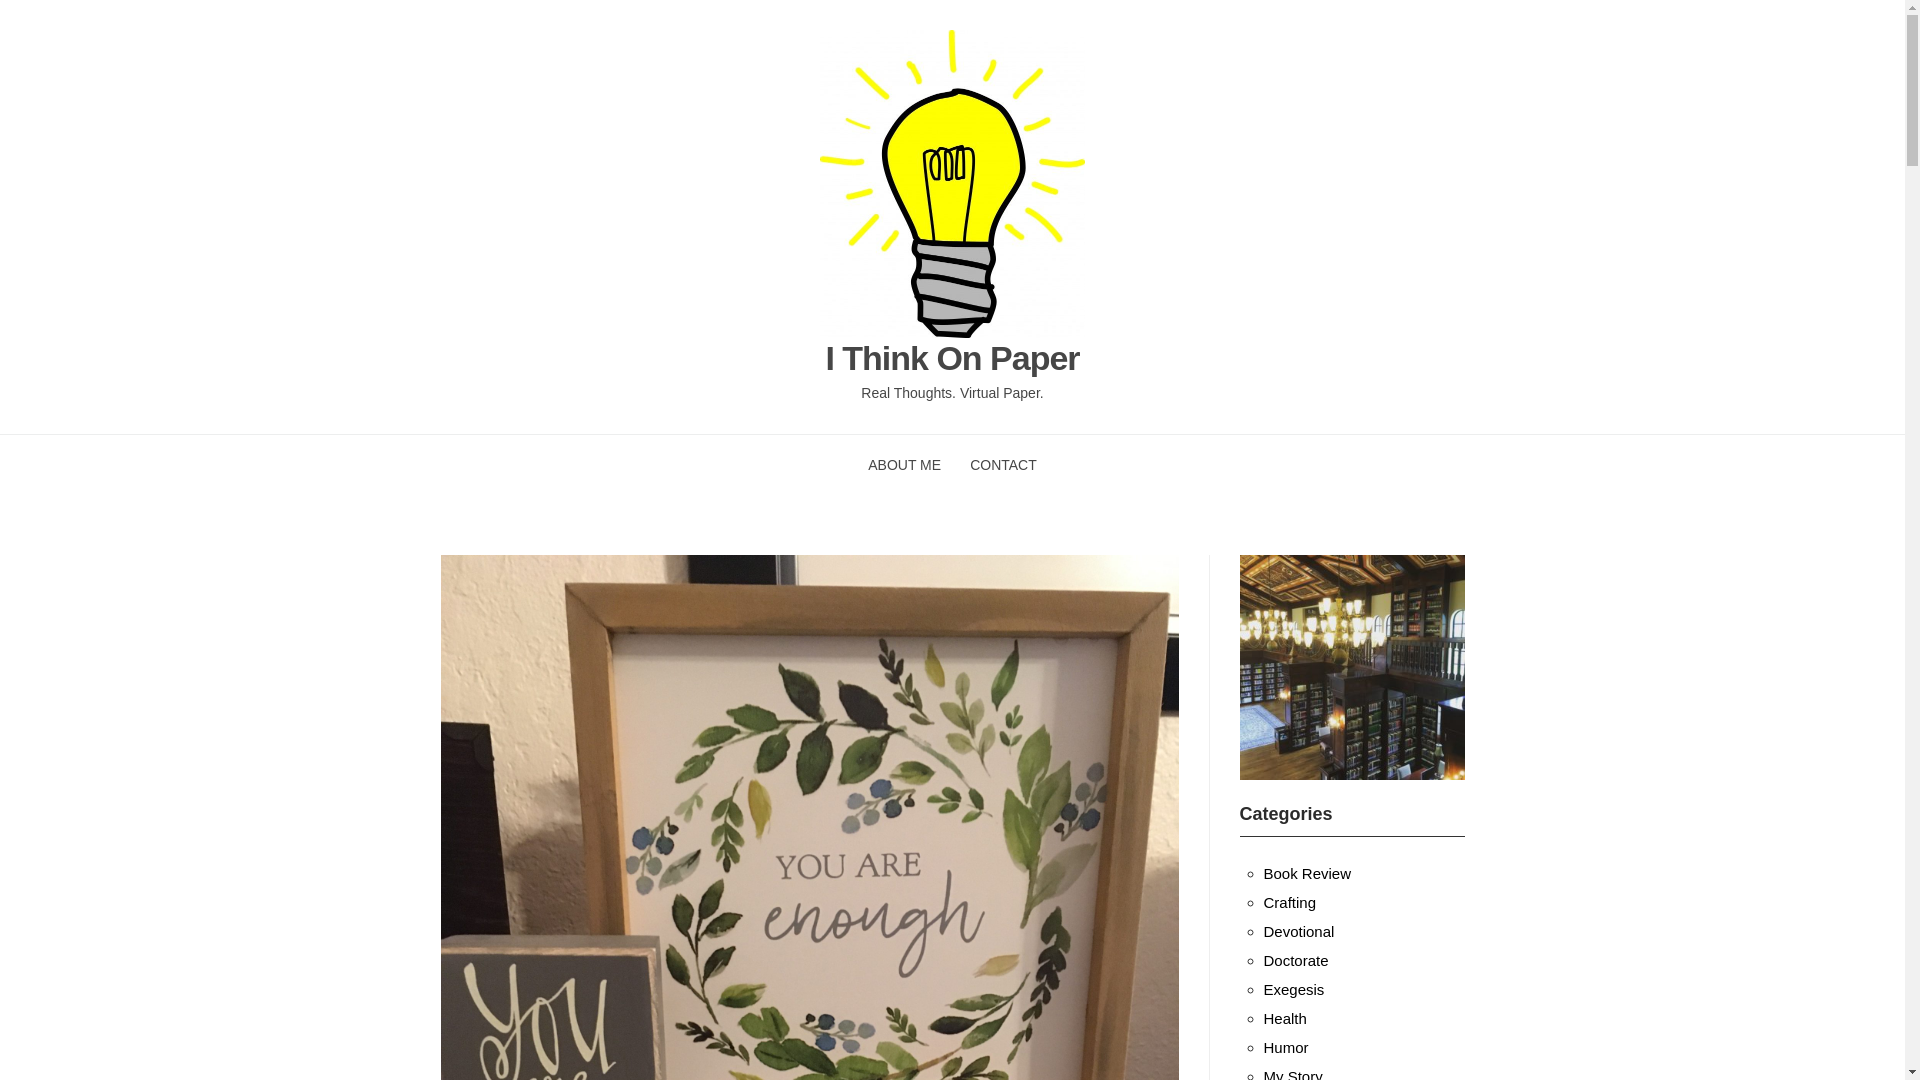  Describe the element at coordinates (1296, 960) in the screenshot. I see `Doctorate` at that location.